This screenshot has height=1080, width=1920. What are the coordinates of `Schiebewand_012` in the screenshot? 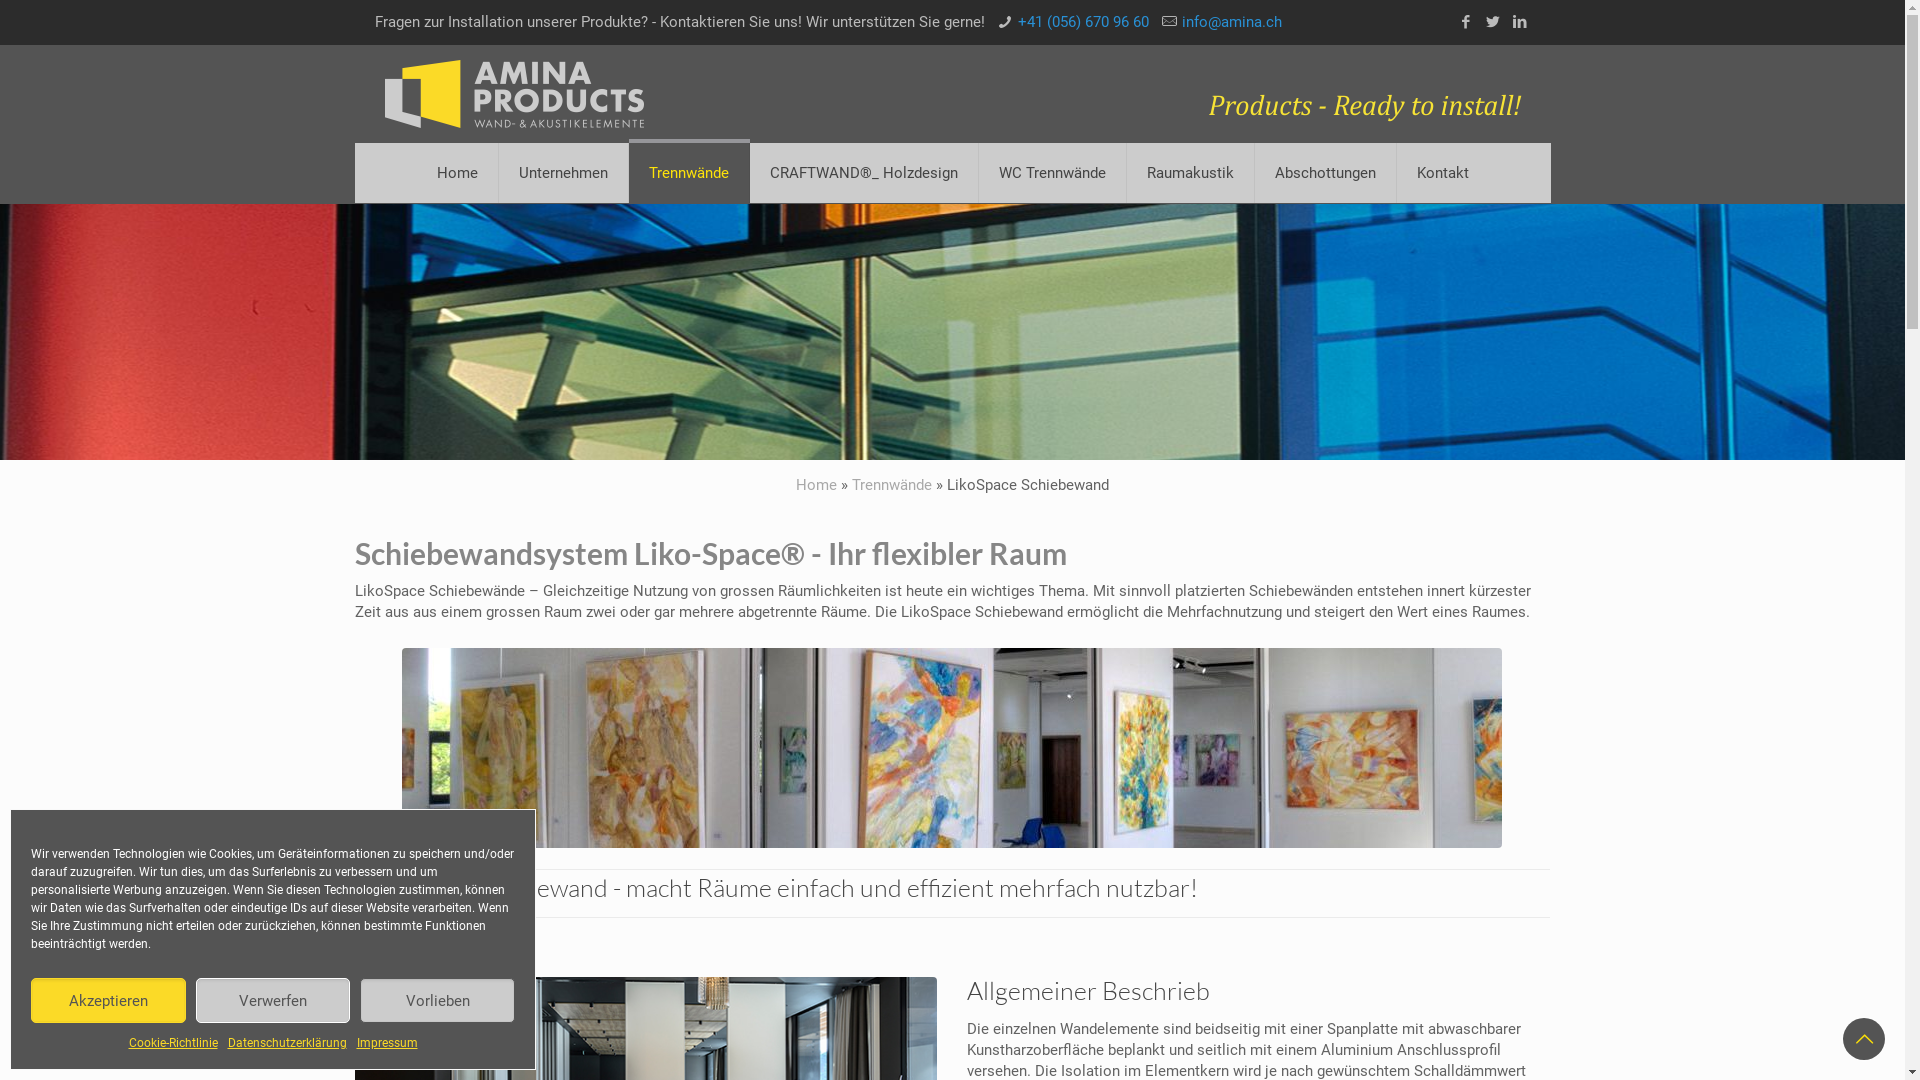 It's located at (952, 748).